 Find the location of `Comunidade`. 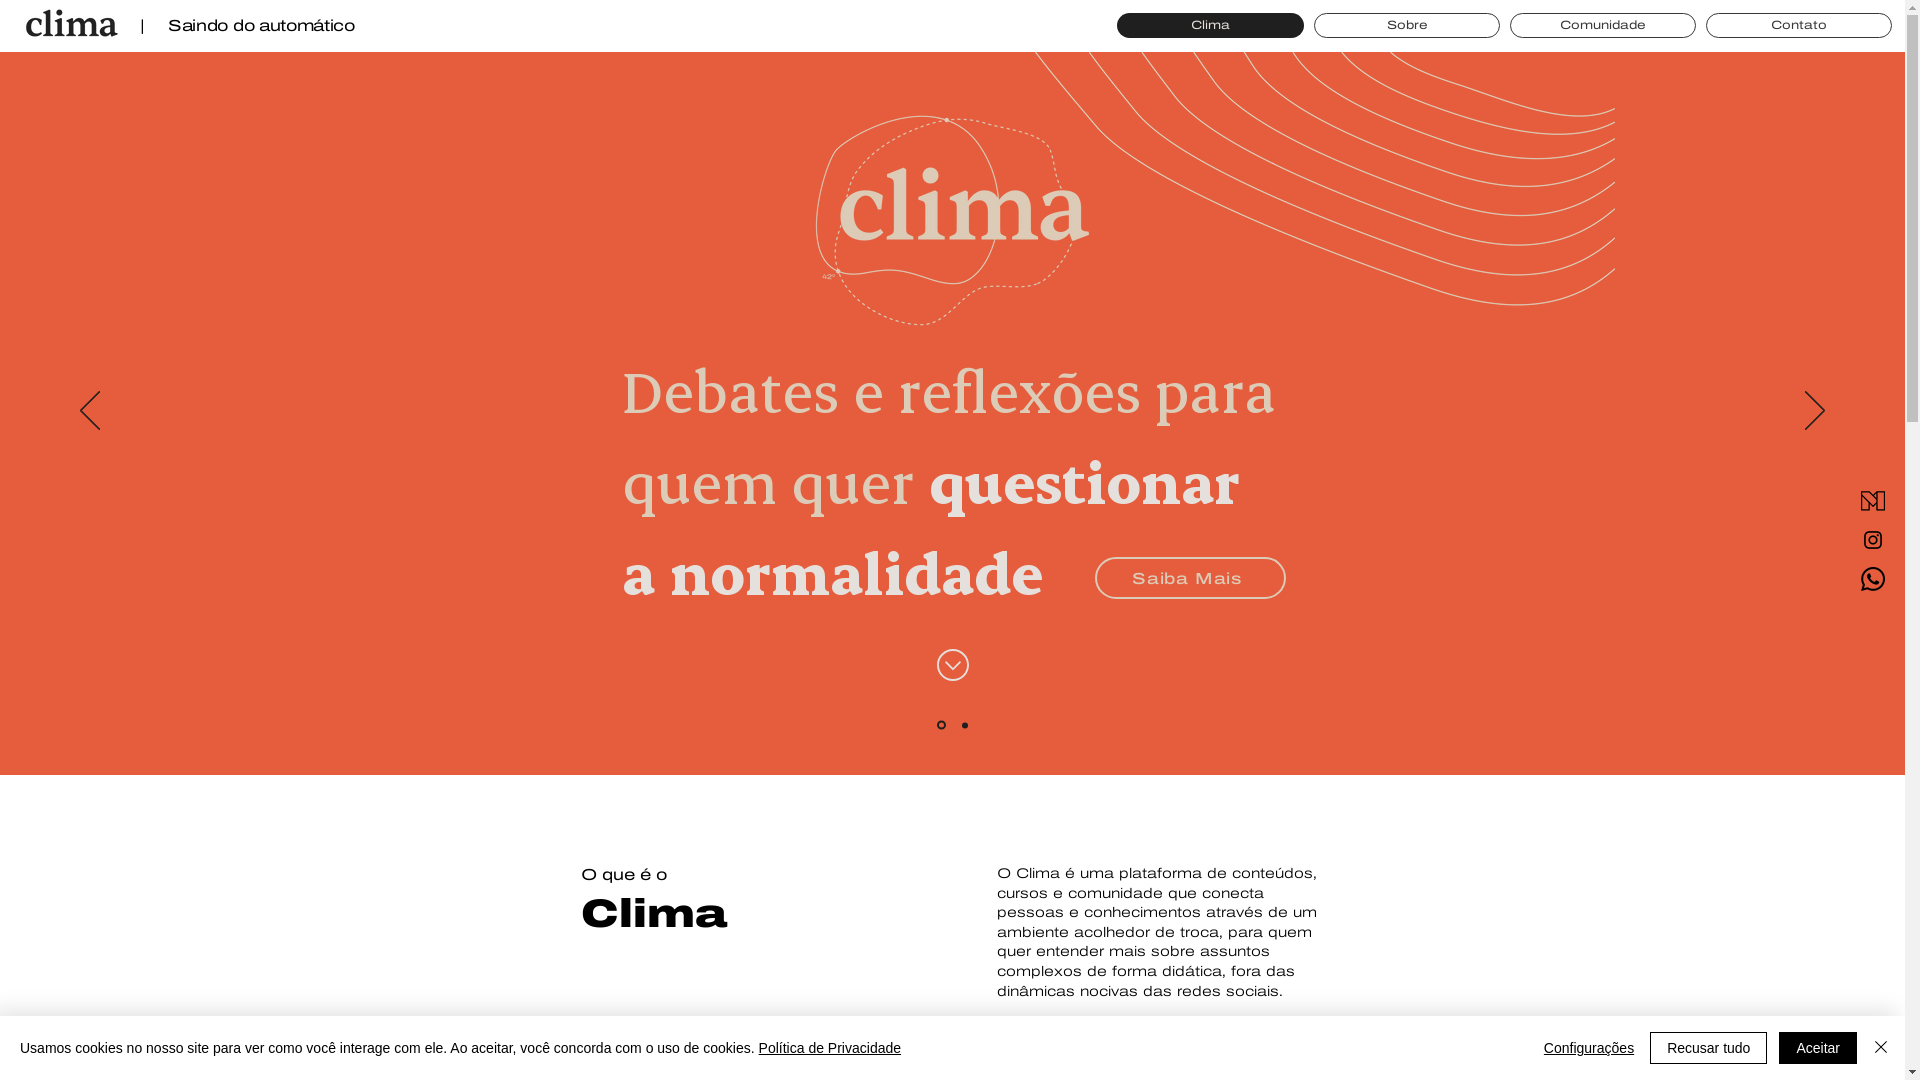

Comunidade is located at coordinates (1603, 26).